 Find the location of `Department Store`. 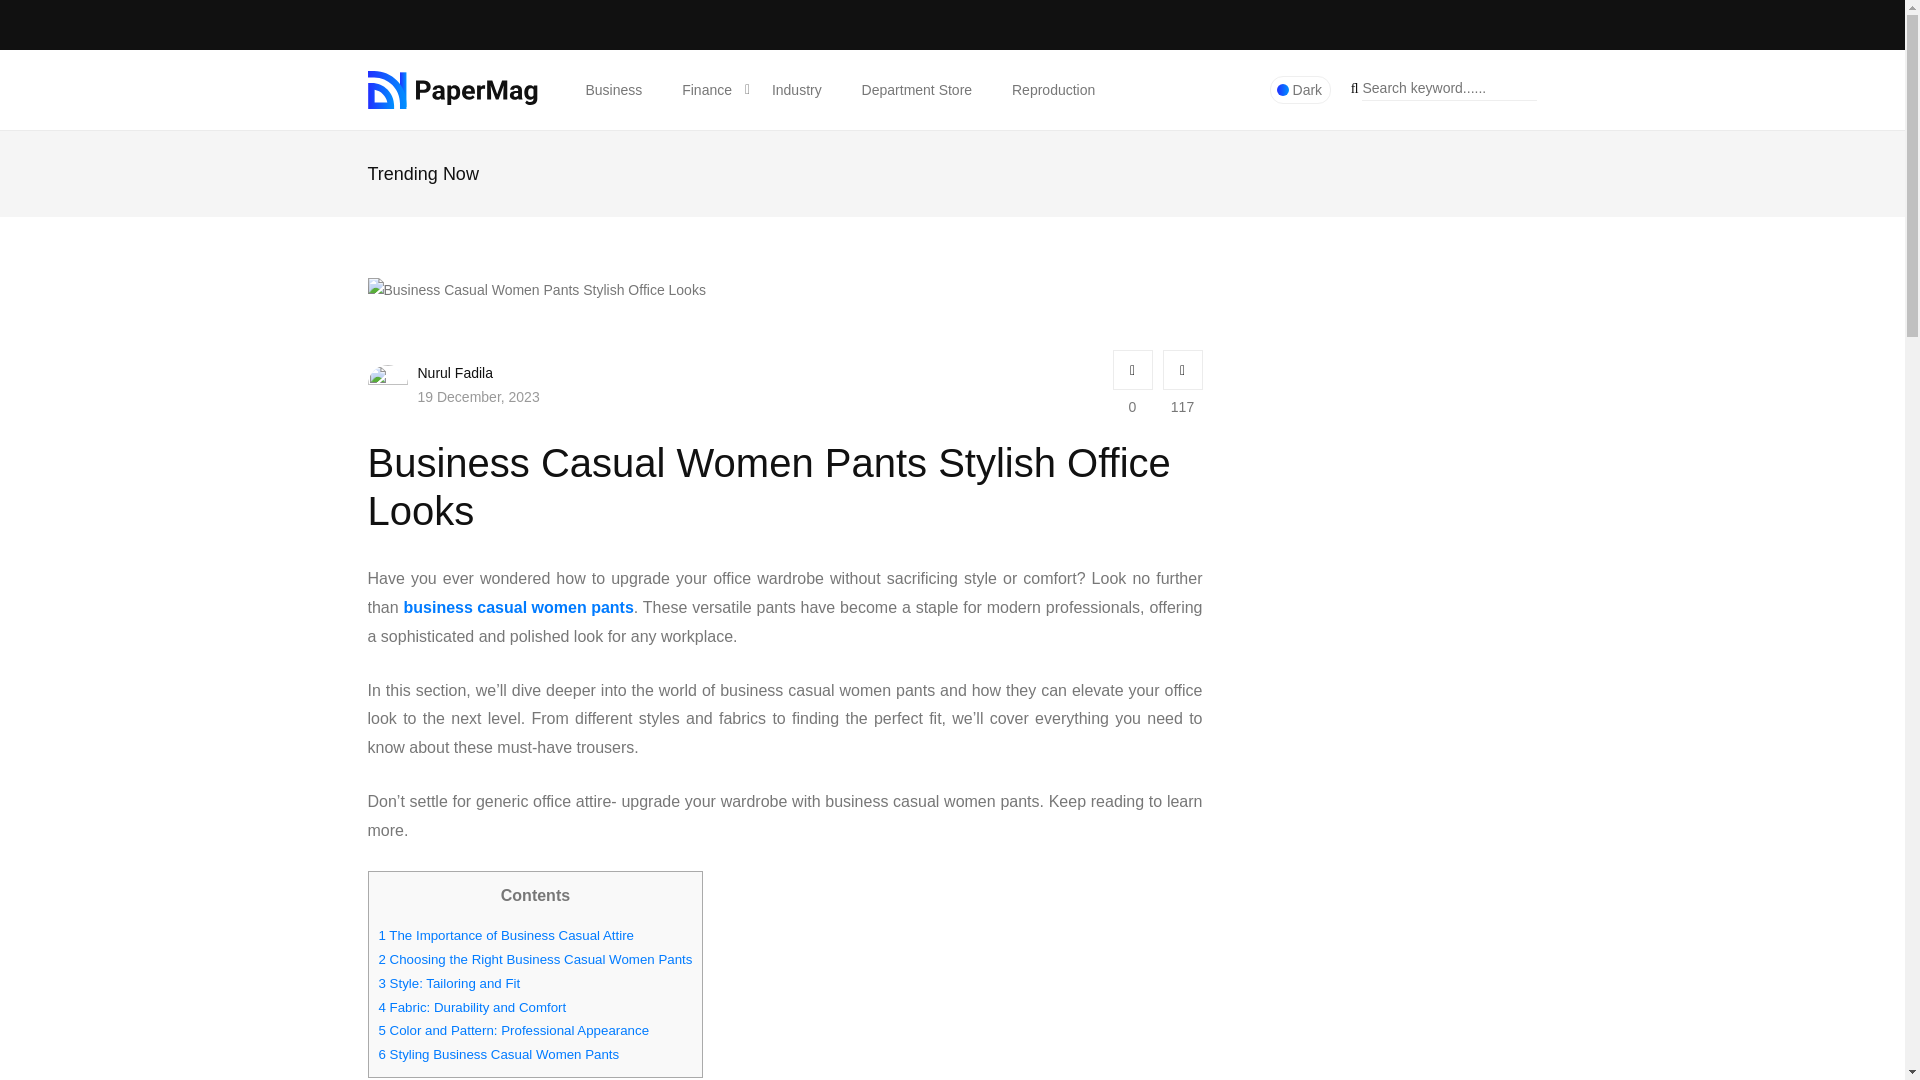

Department Store is located at coordinates (917, 89).